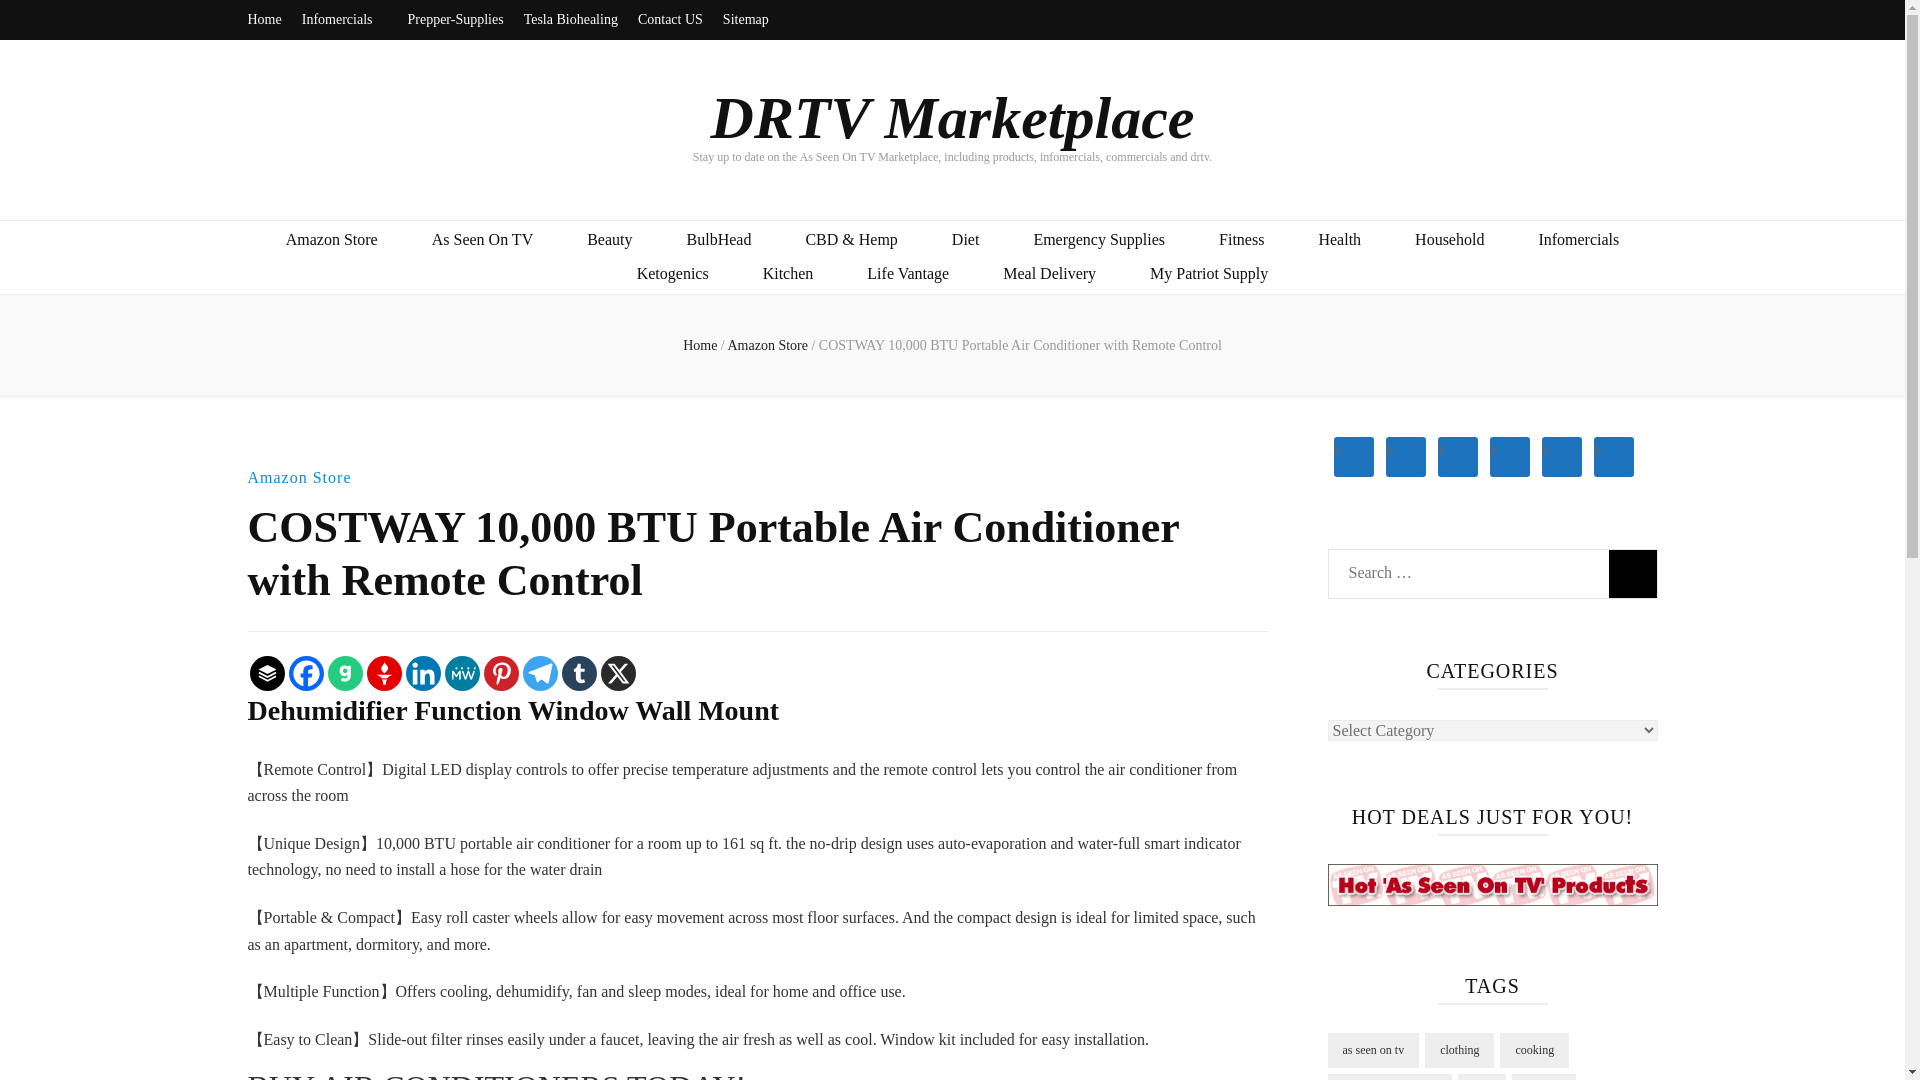 The image size is (1920, 1080). Describe the element at coordinates (266, 673) in the screenshot. I see `Buffer` at that location.